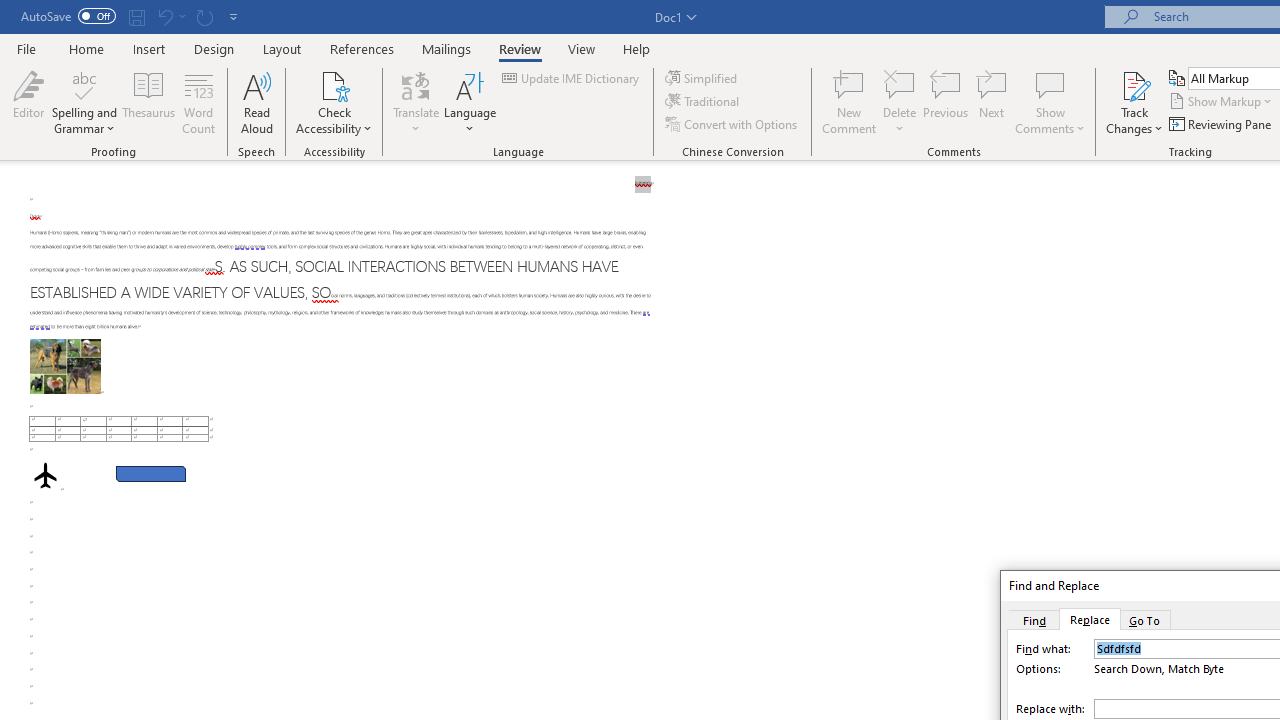 The width and height of the screenshot is (1280, 720). I want to click on Undo Paragraph Alignment, so click(164, 16).